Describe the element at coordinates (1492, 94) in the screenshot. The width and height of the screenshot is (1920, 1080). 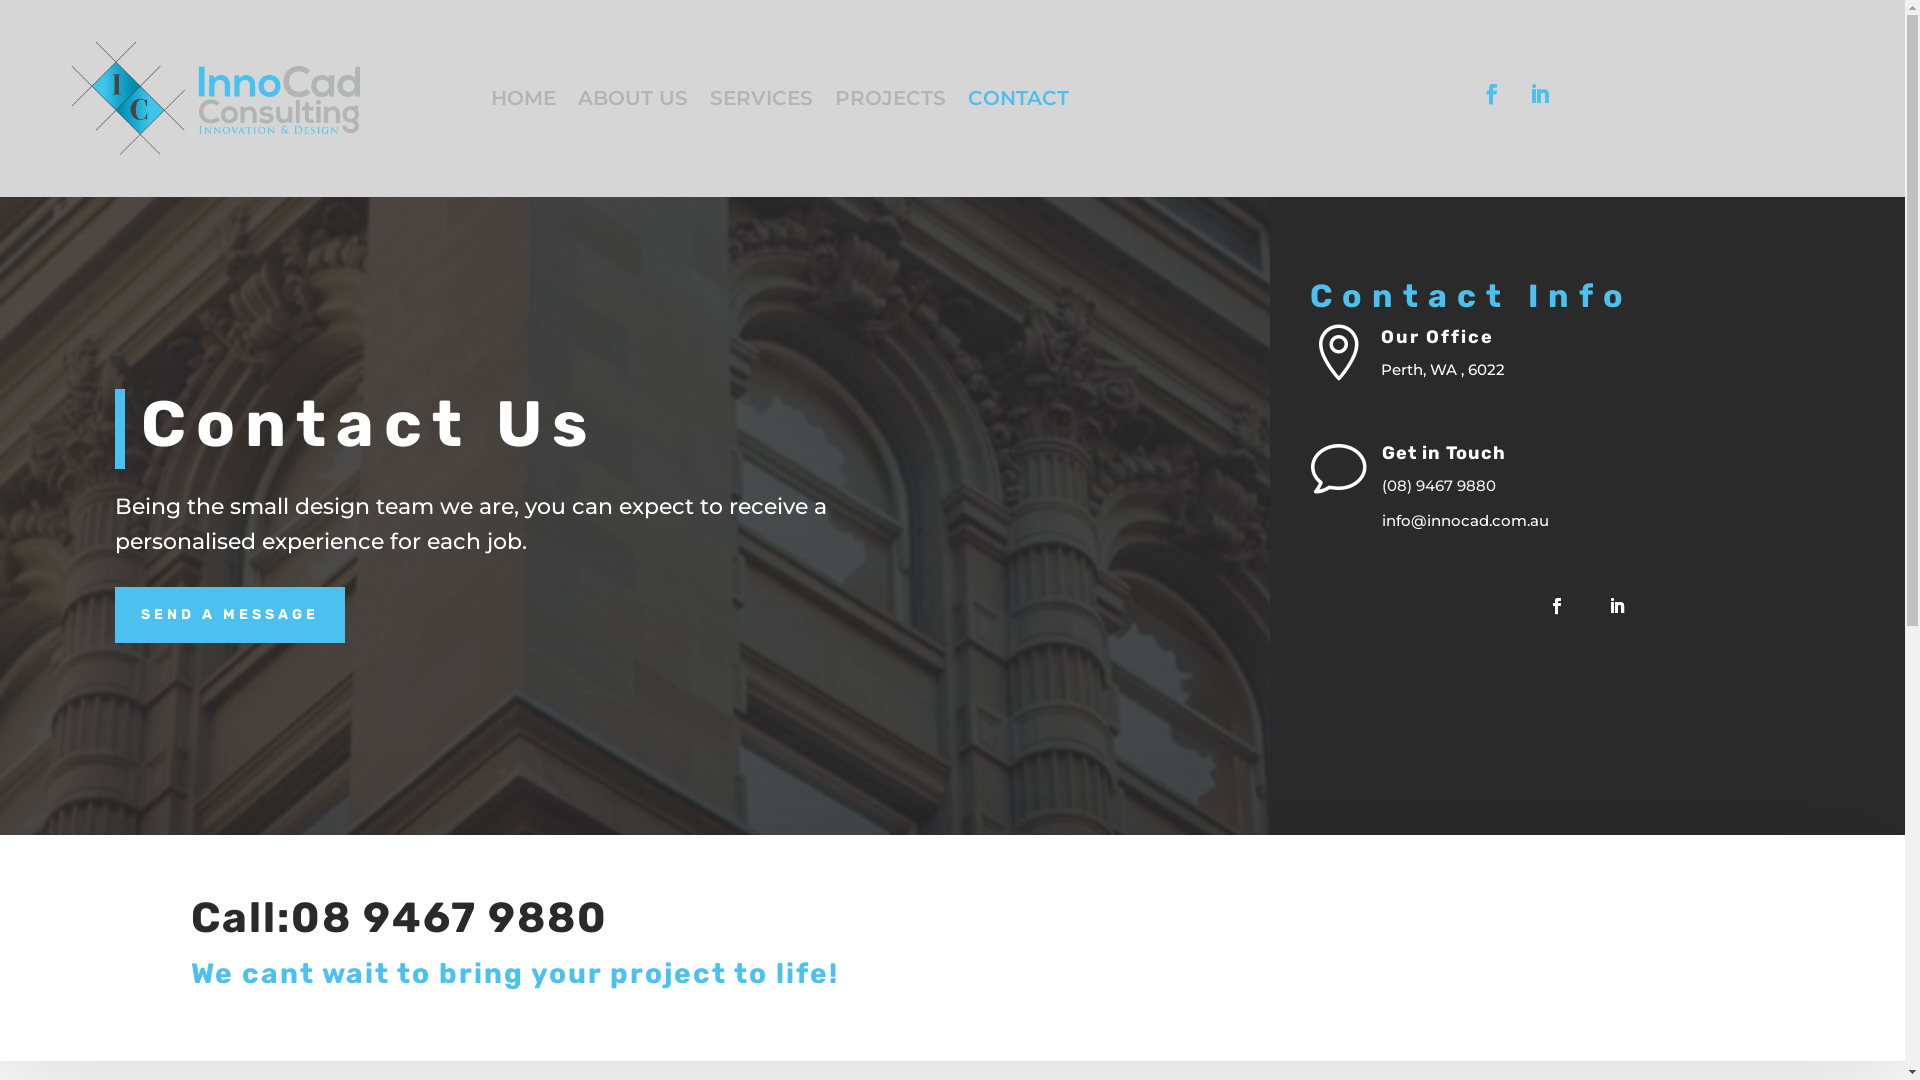
I see `Follow on Facebook` at that location.